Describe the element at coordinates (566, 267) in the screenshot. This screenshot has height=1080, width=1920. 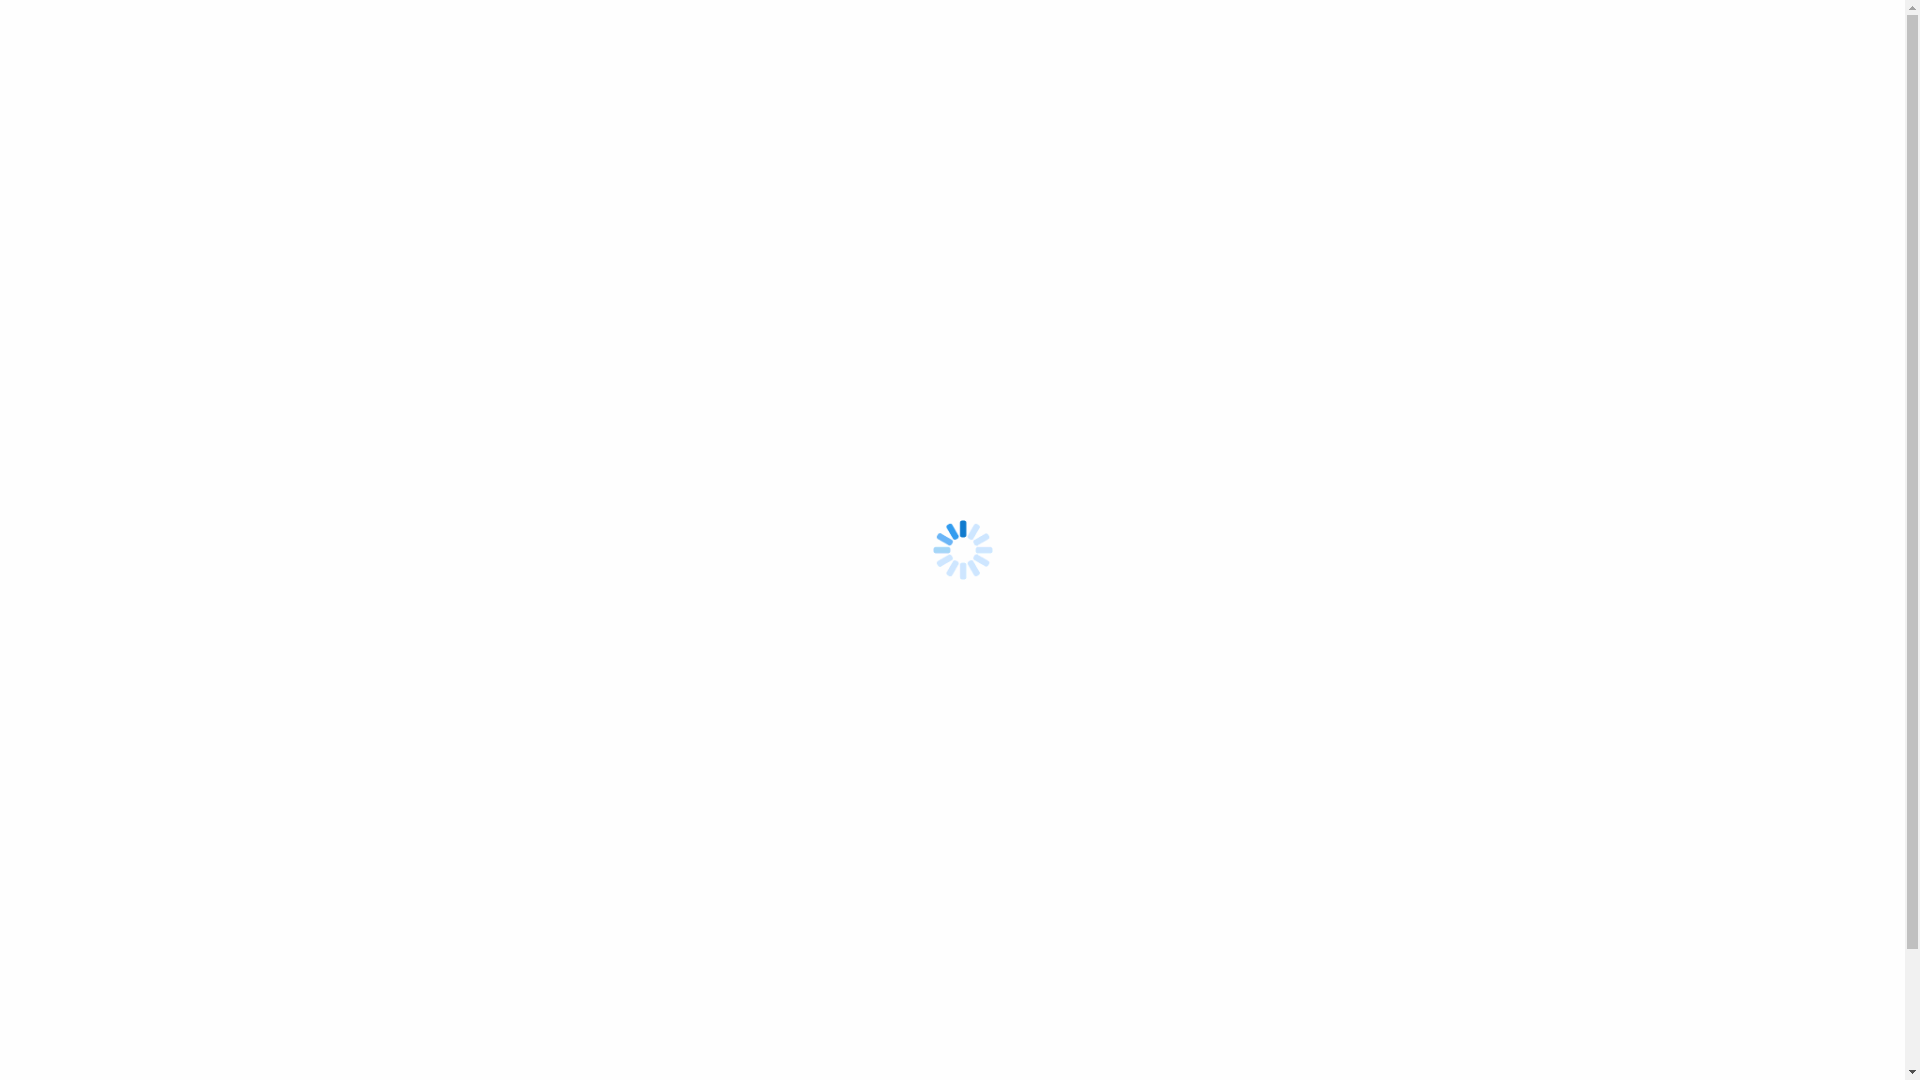
I see `HOME` at that location.